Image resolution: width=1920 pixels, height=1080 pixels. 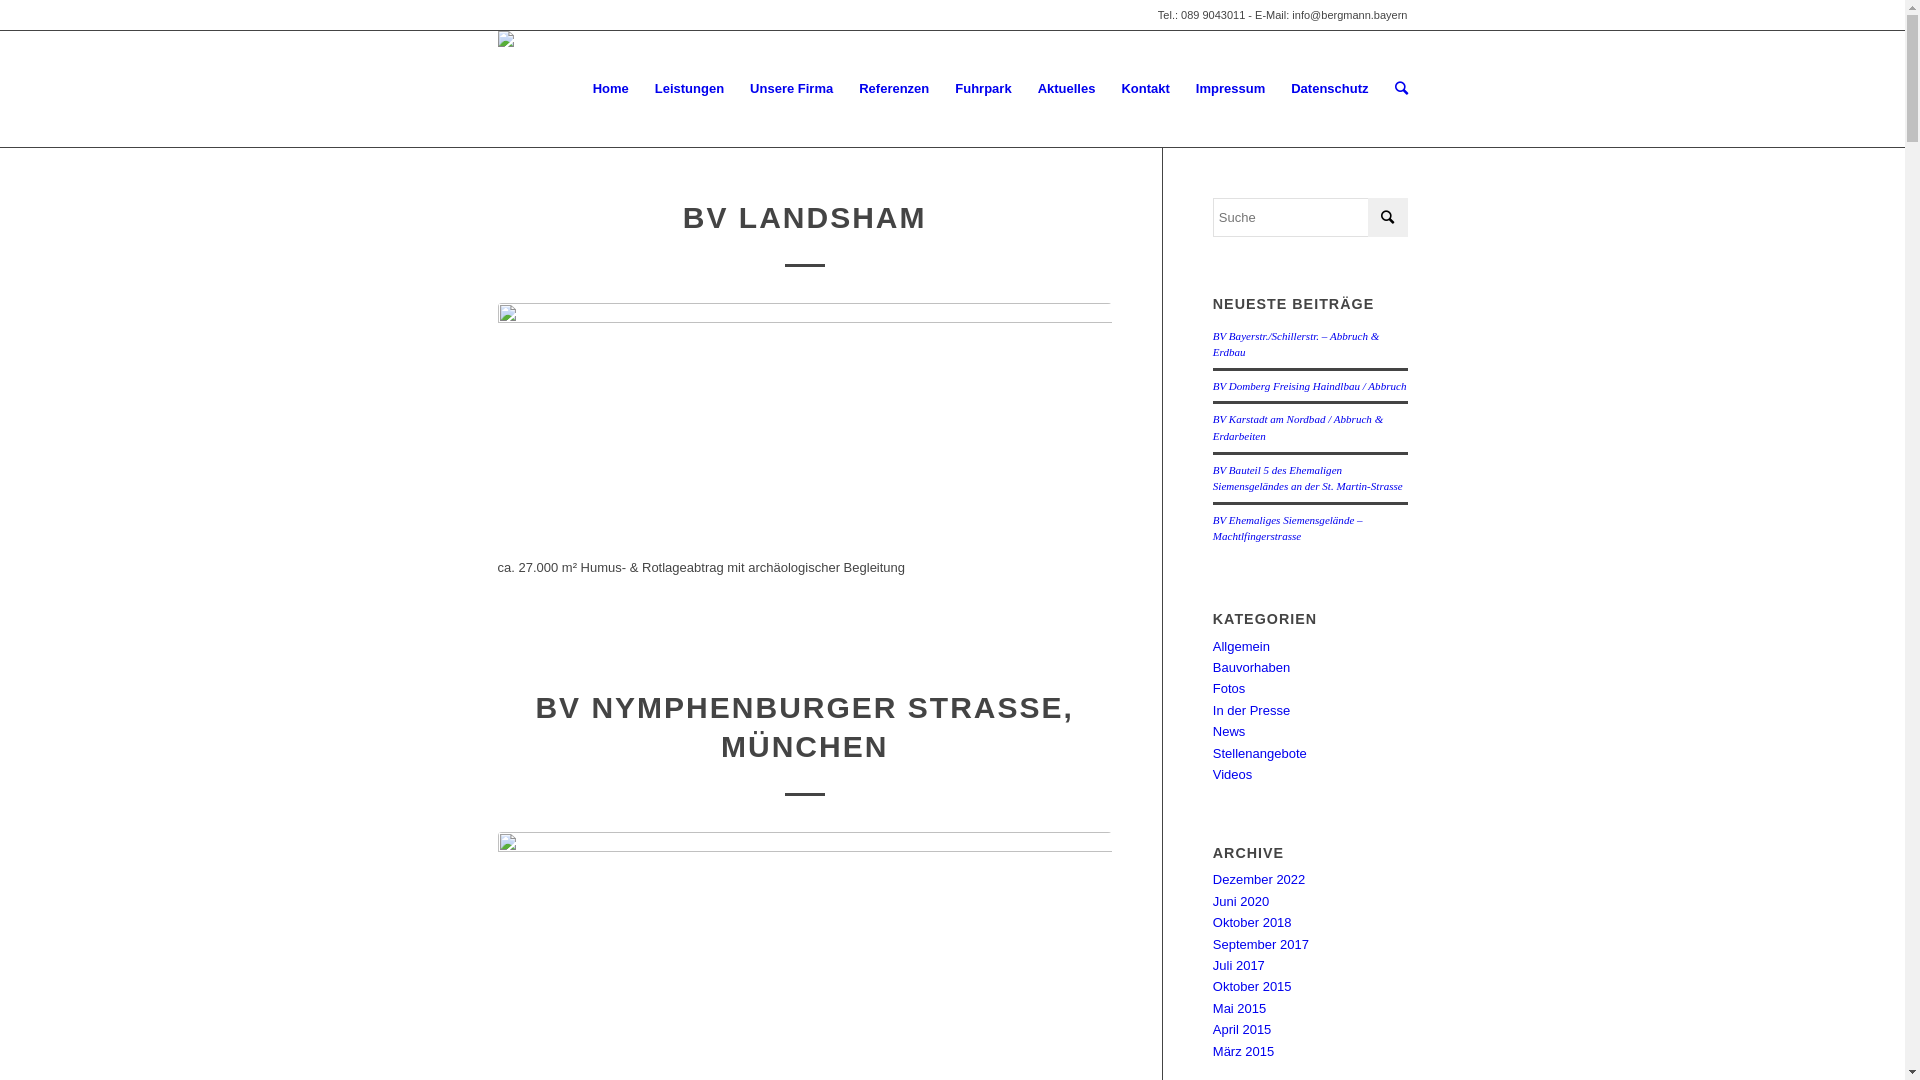 I want to click on Mai 2015, so click(x=1240, y=1008).